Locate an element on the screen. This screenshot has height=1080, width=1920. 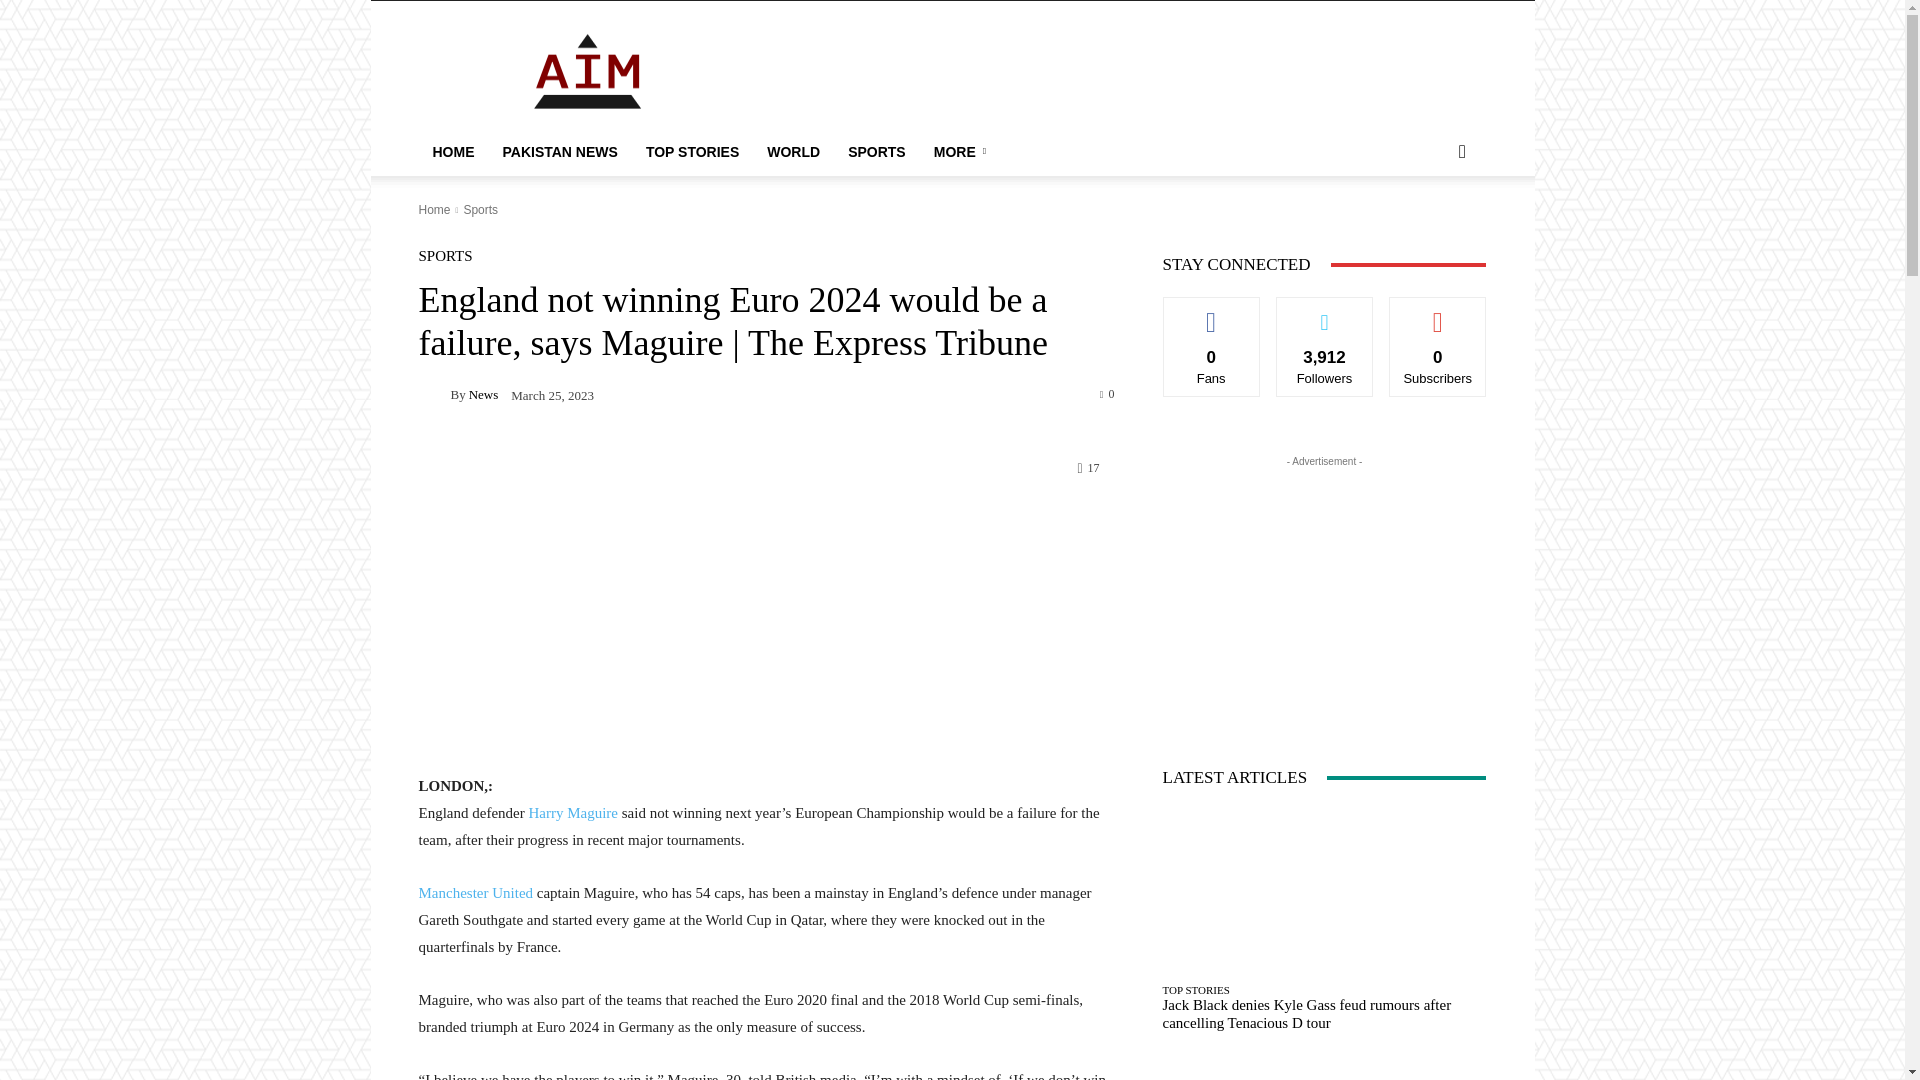
0 is located at coordinates (1108, 392).